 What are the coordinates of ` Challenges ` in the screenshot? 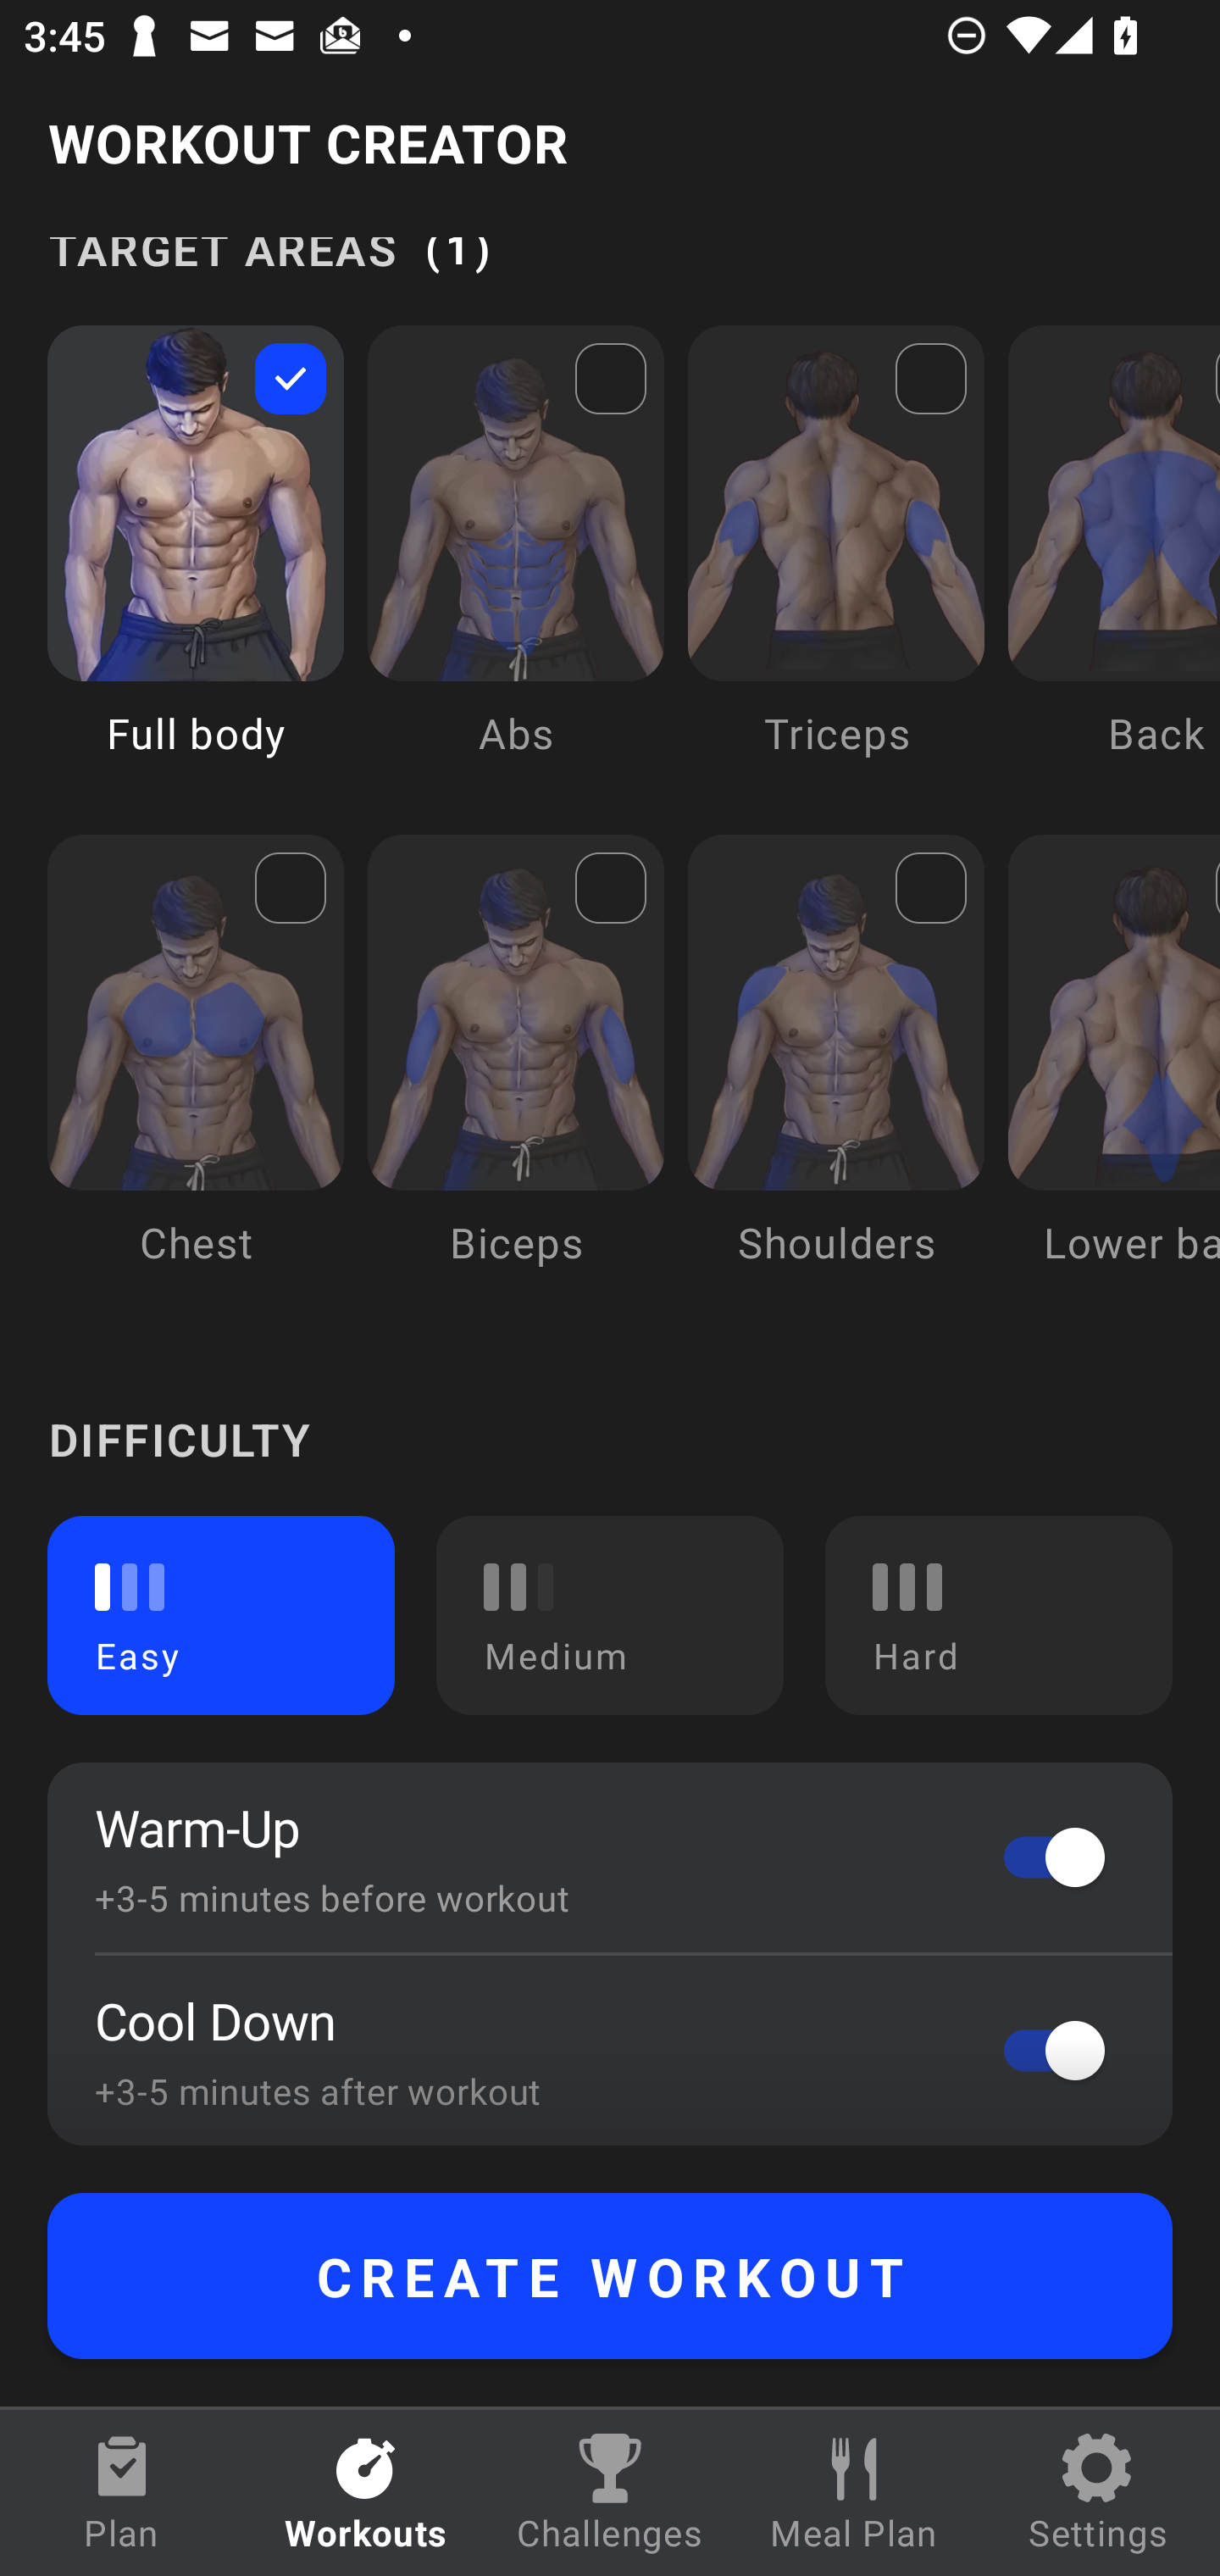 It's located at (610, 2493).